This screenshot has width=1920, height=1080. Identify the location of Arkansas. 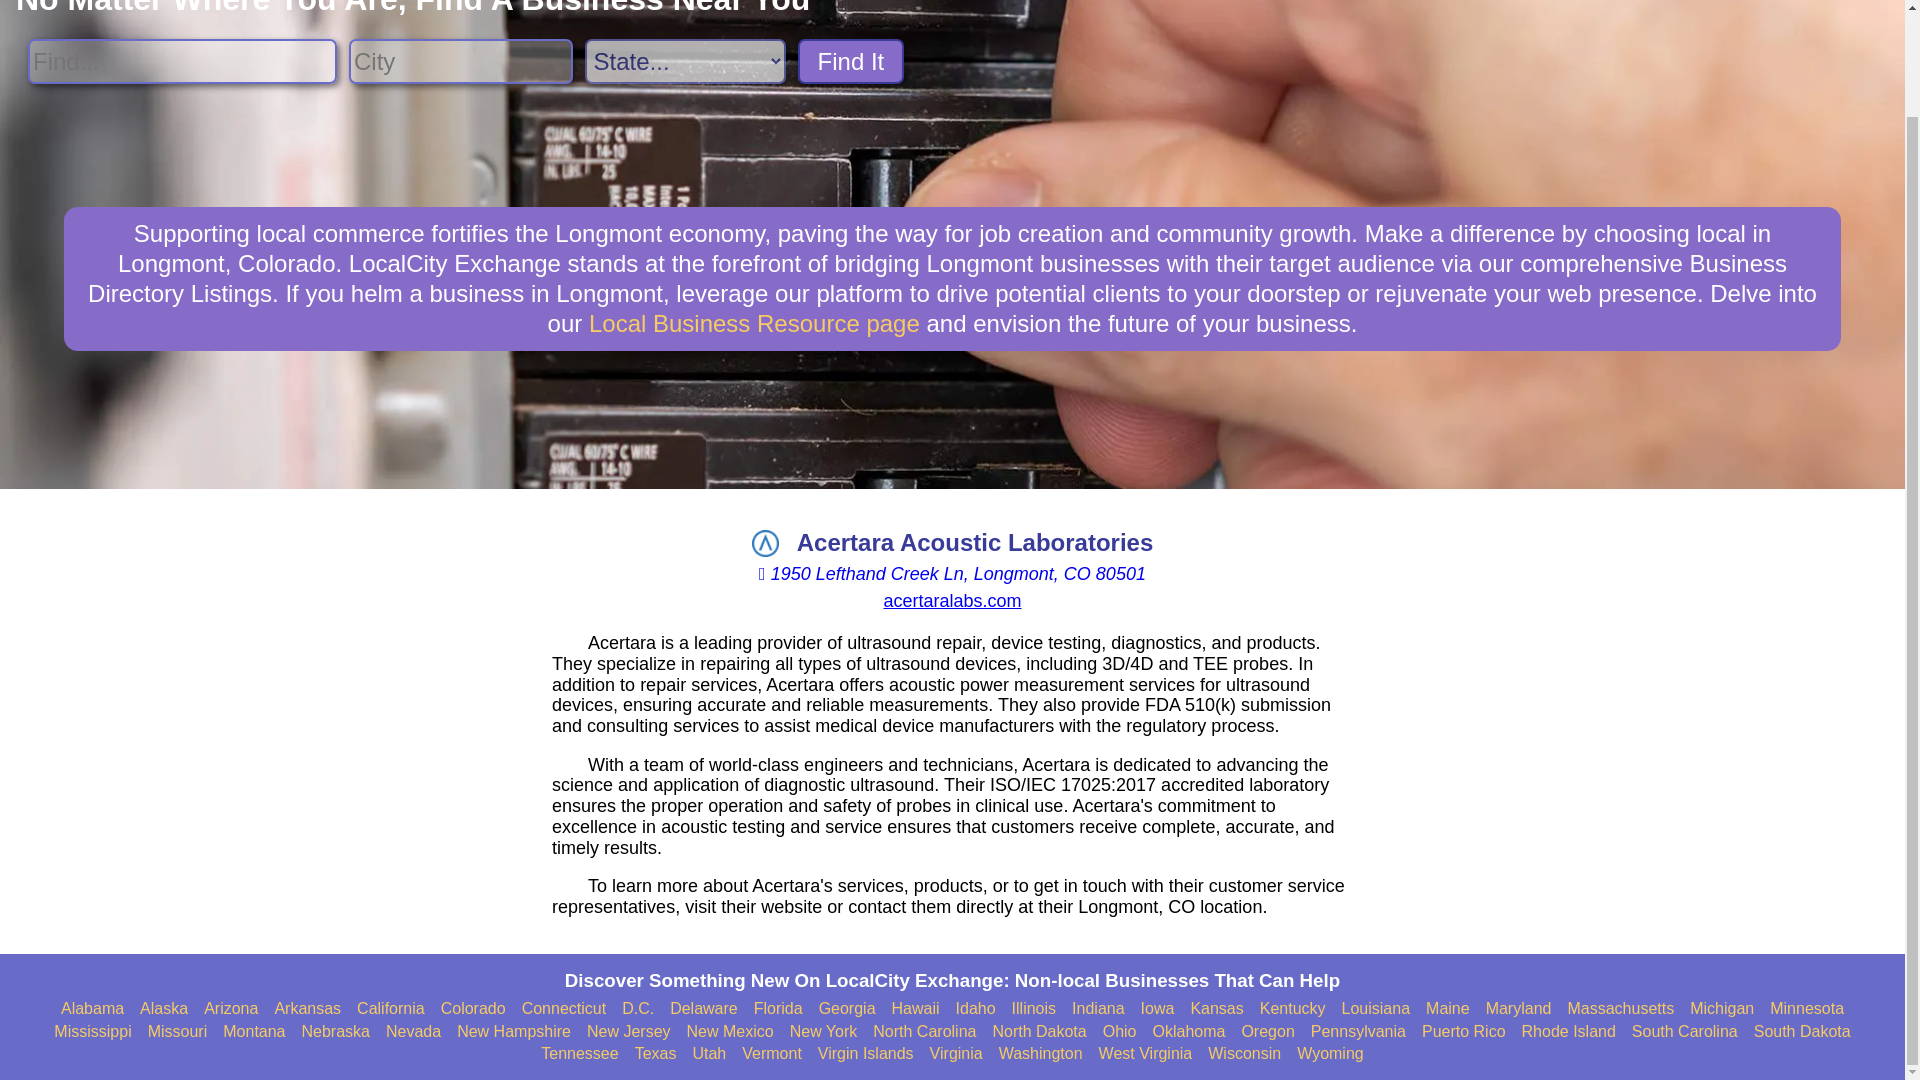
(308, 1009).